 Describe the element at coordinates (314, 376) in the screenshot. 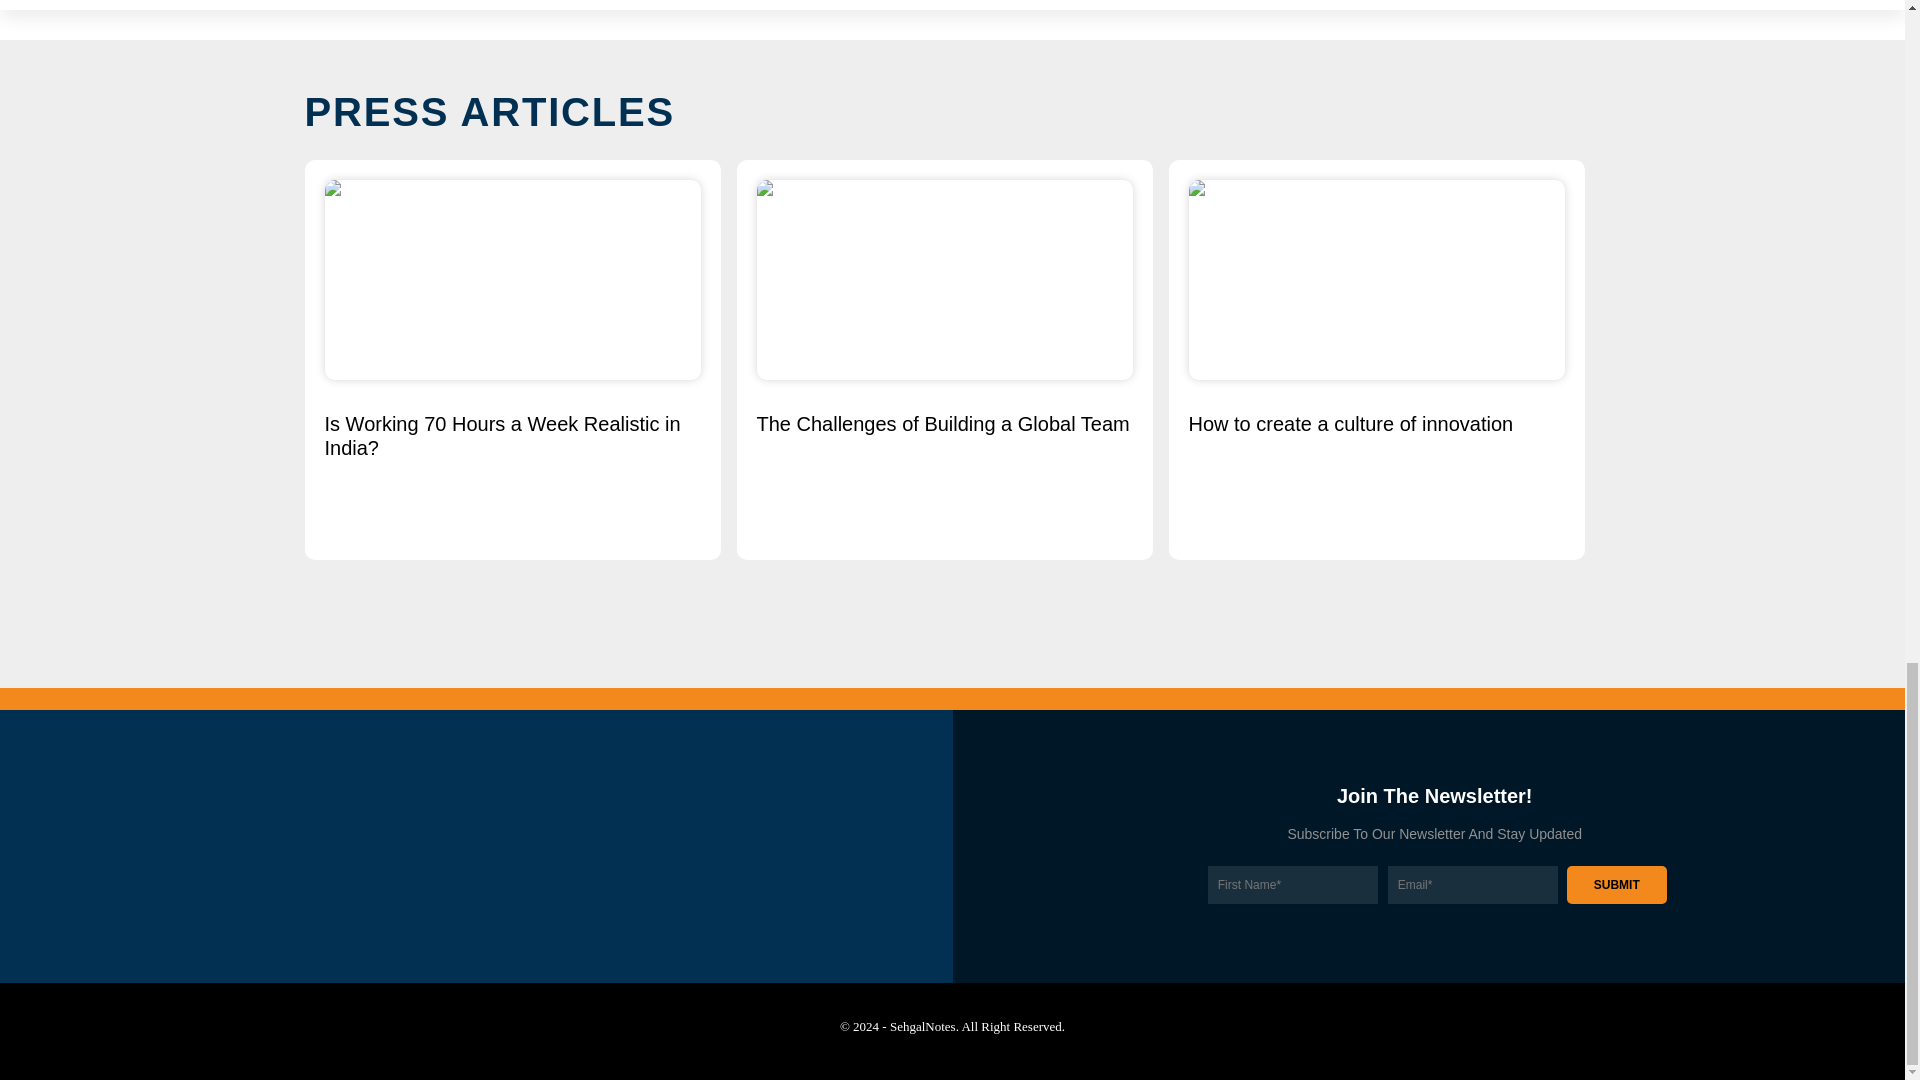

I see `Previous` at that location.